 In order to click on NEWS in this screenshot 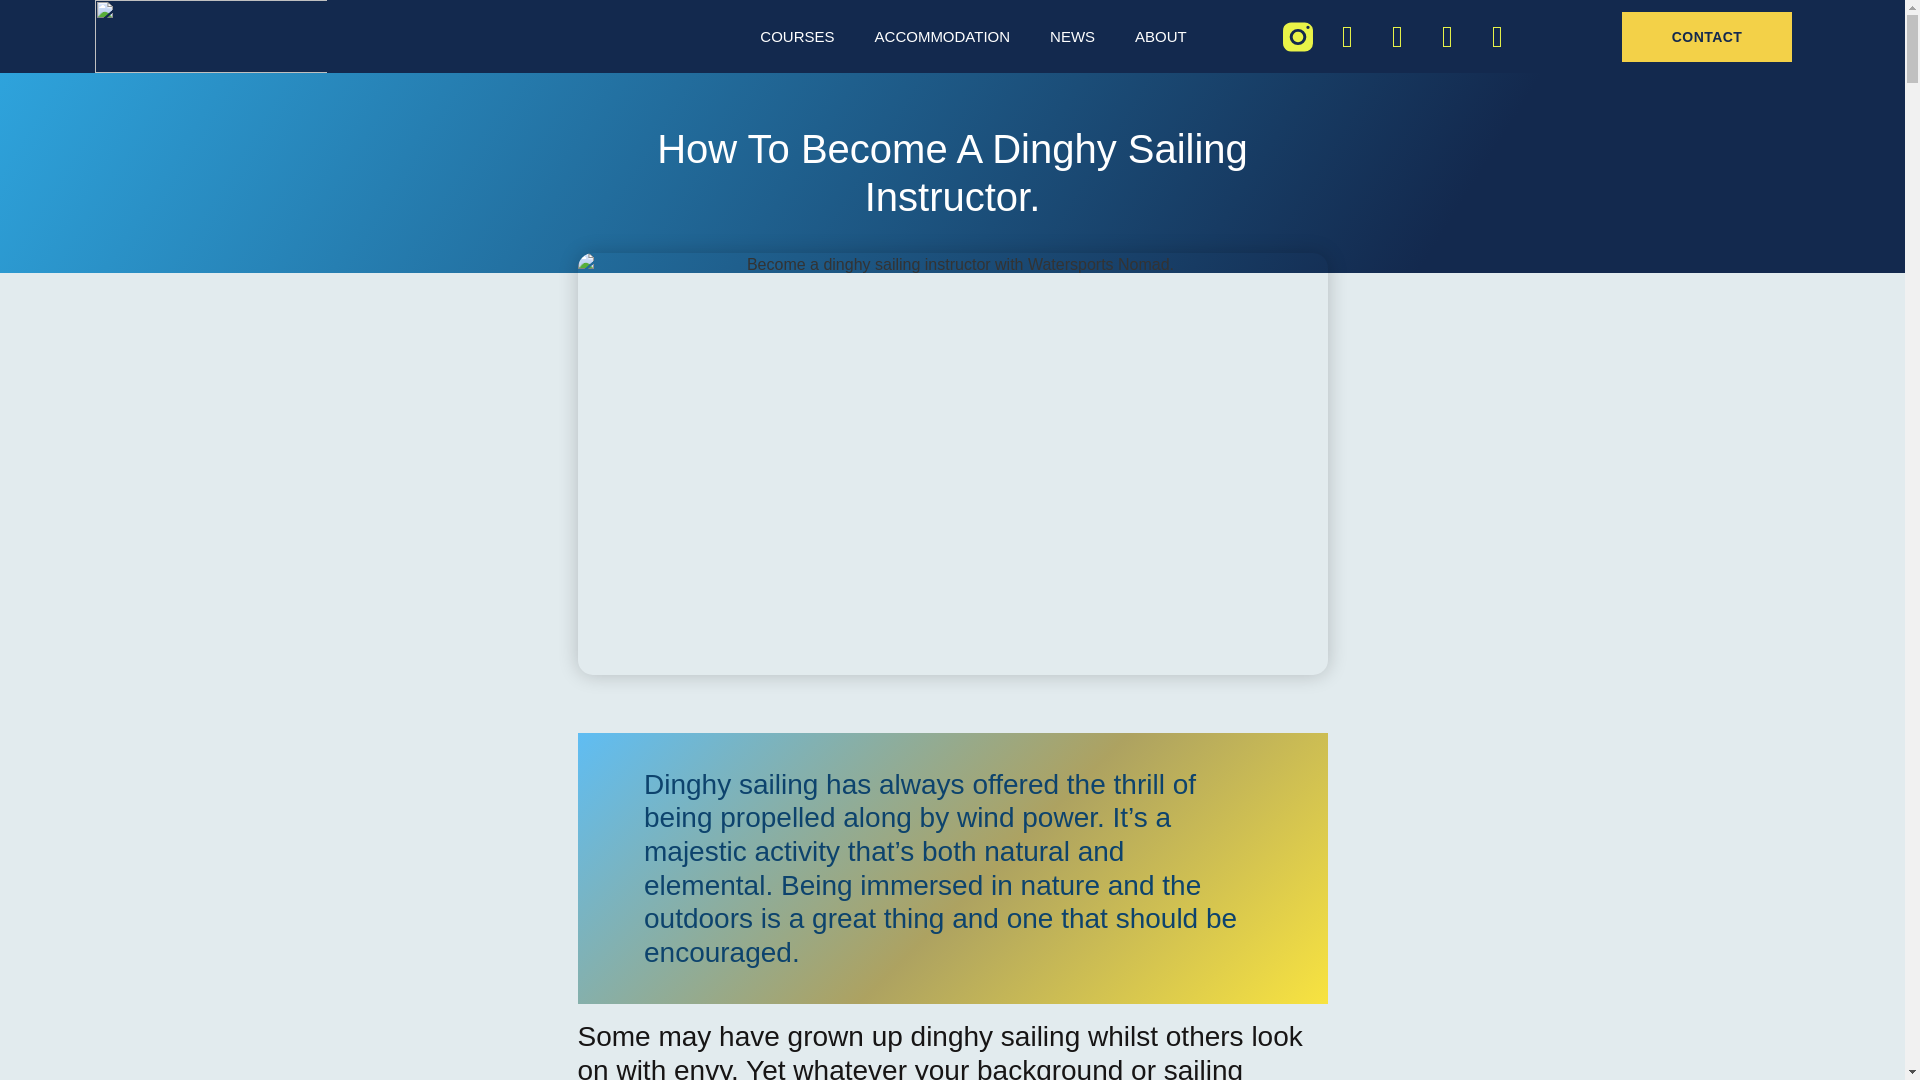, I will do `click(1072, 36)`.